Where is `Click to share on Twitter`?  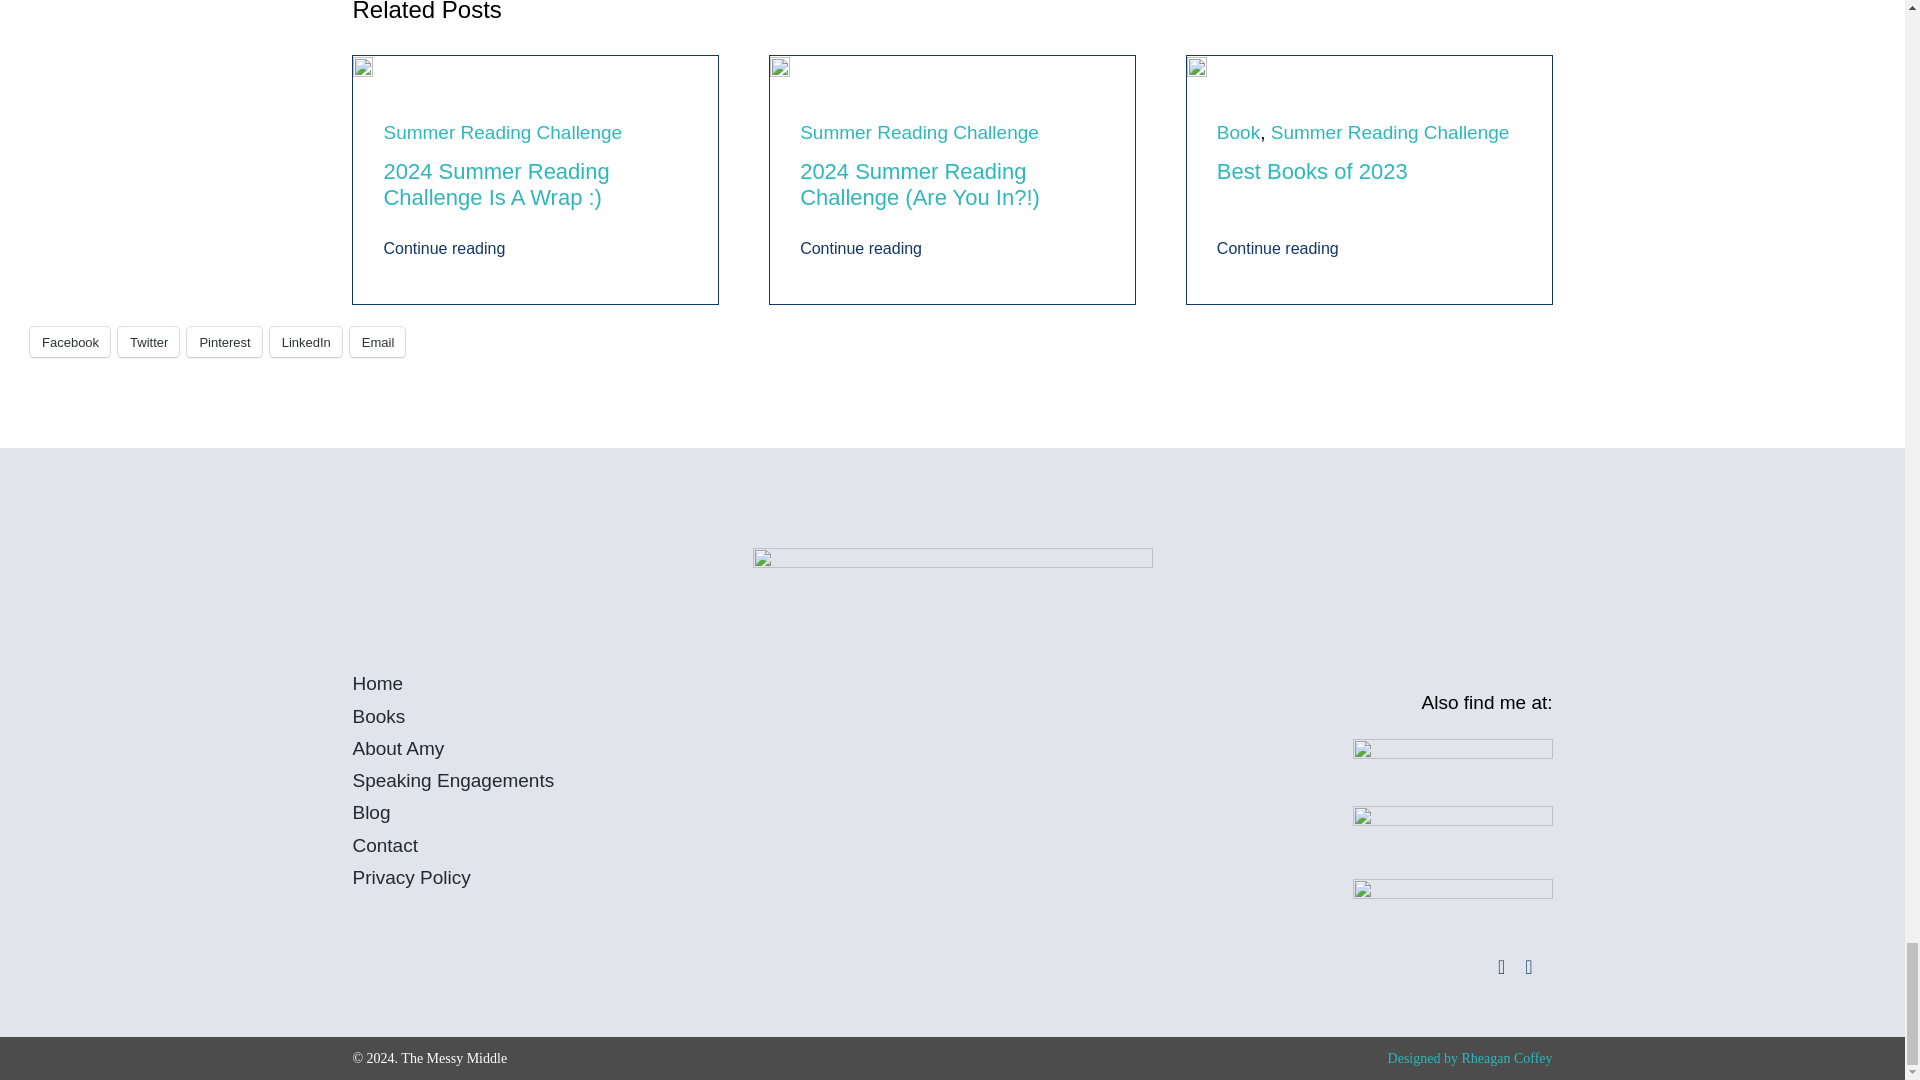
Click to share on Twitter is located at coordinates (148, 342).